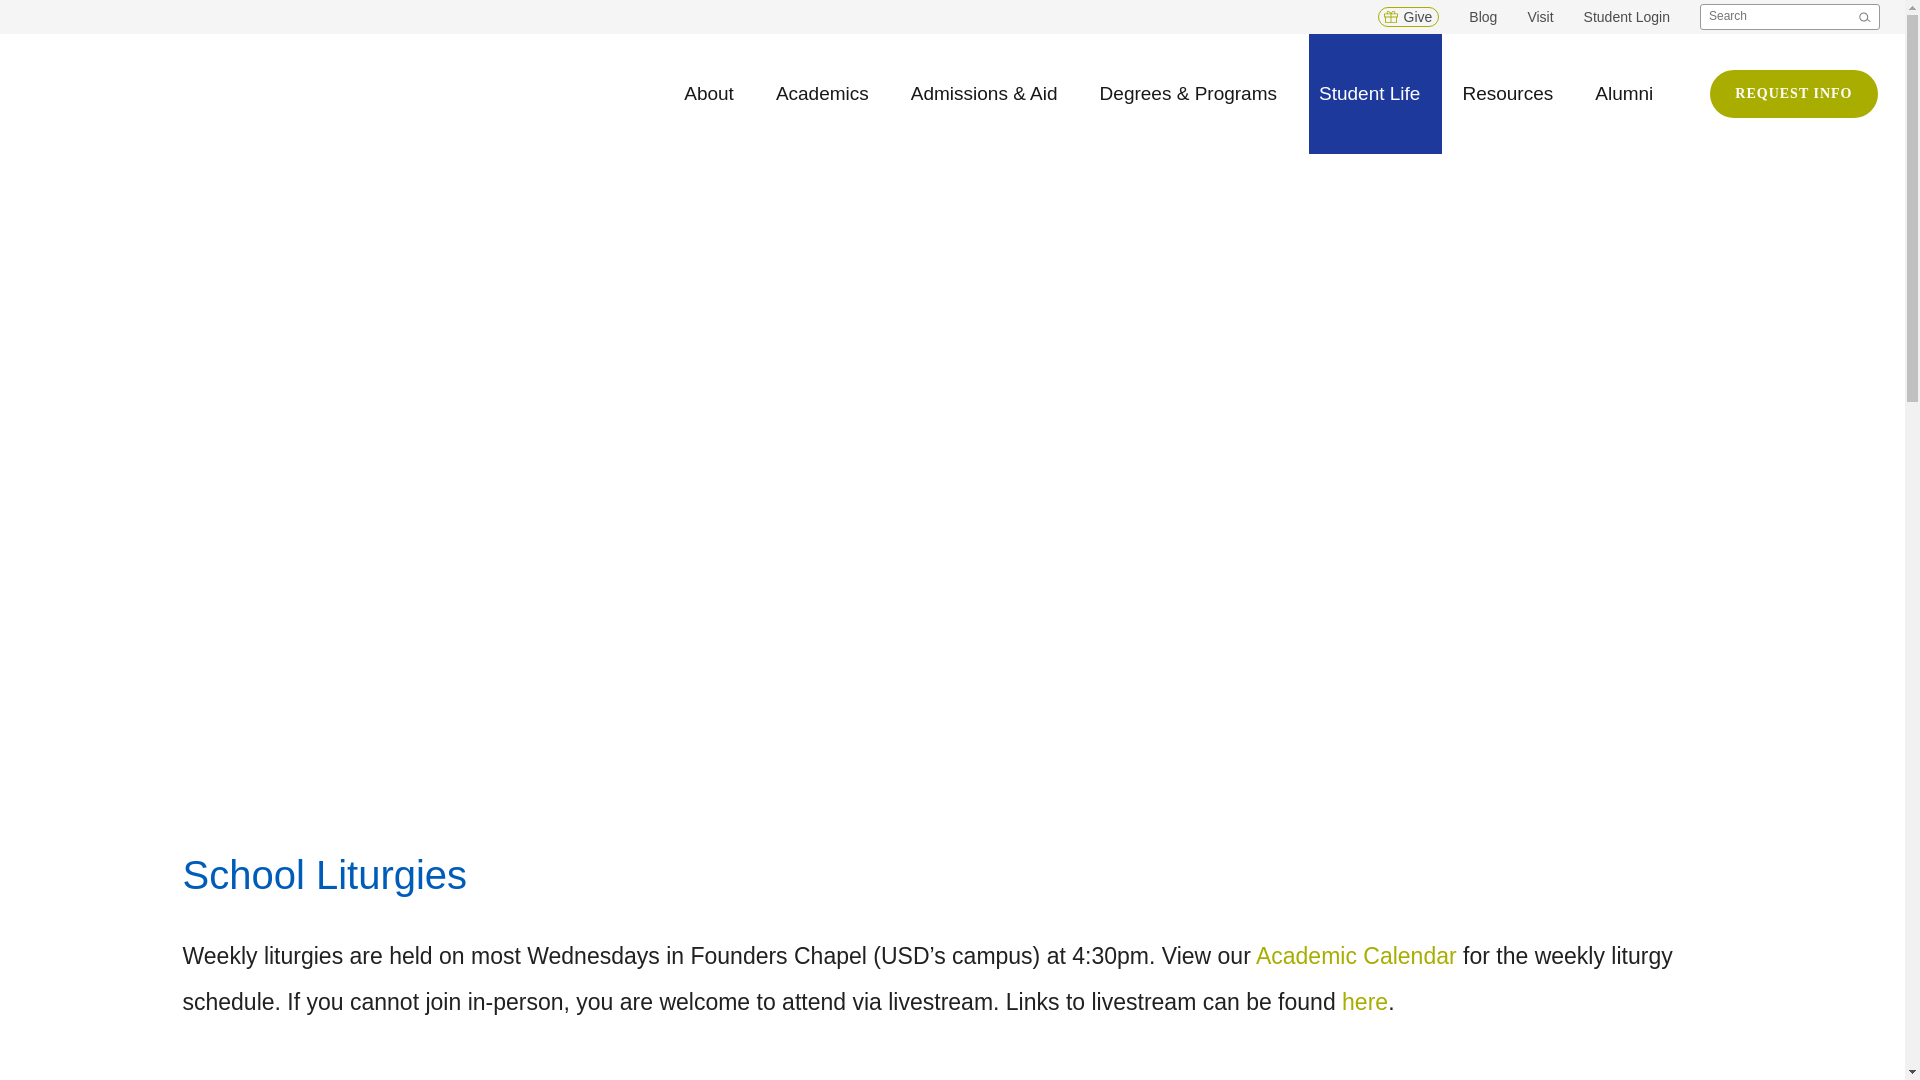 This screenshot has width=1920, height=1080. Describe the element at coordinates (1482, 16) in the screenshot. I see `Blog` at that location.